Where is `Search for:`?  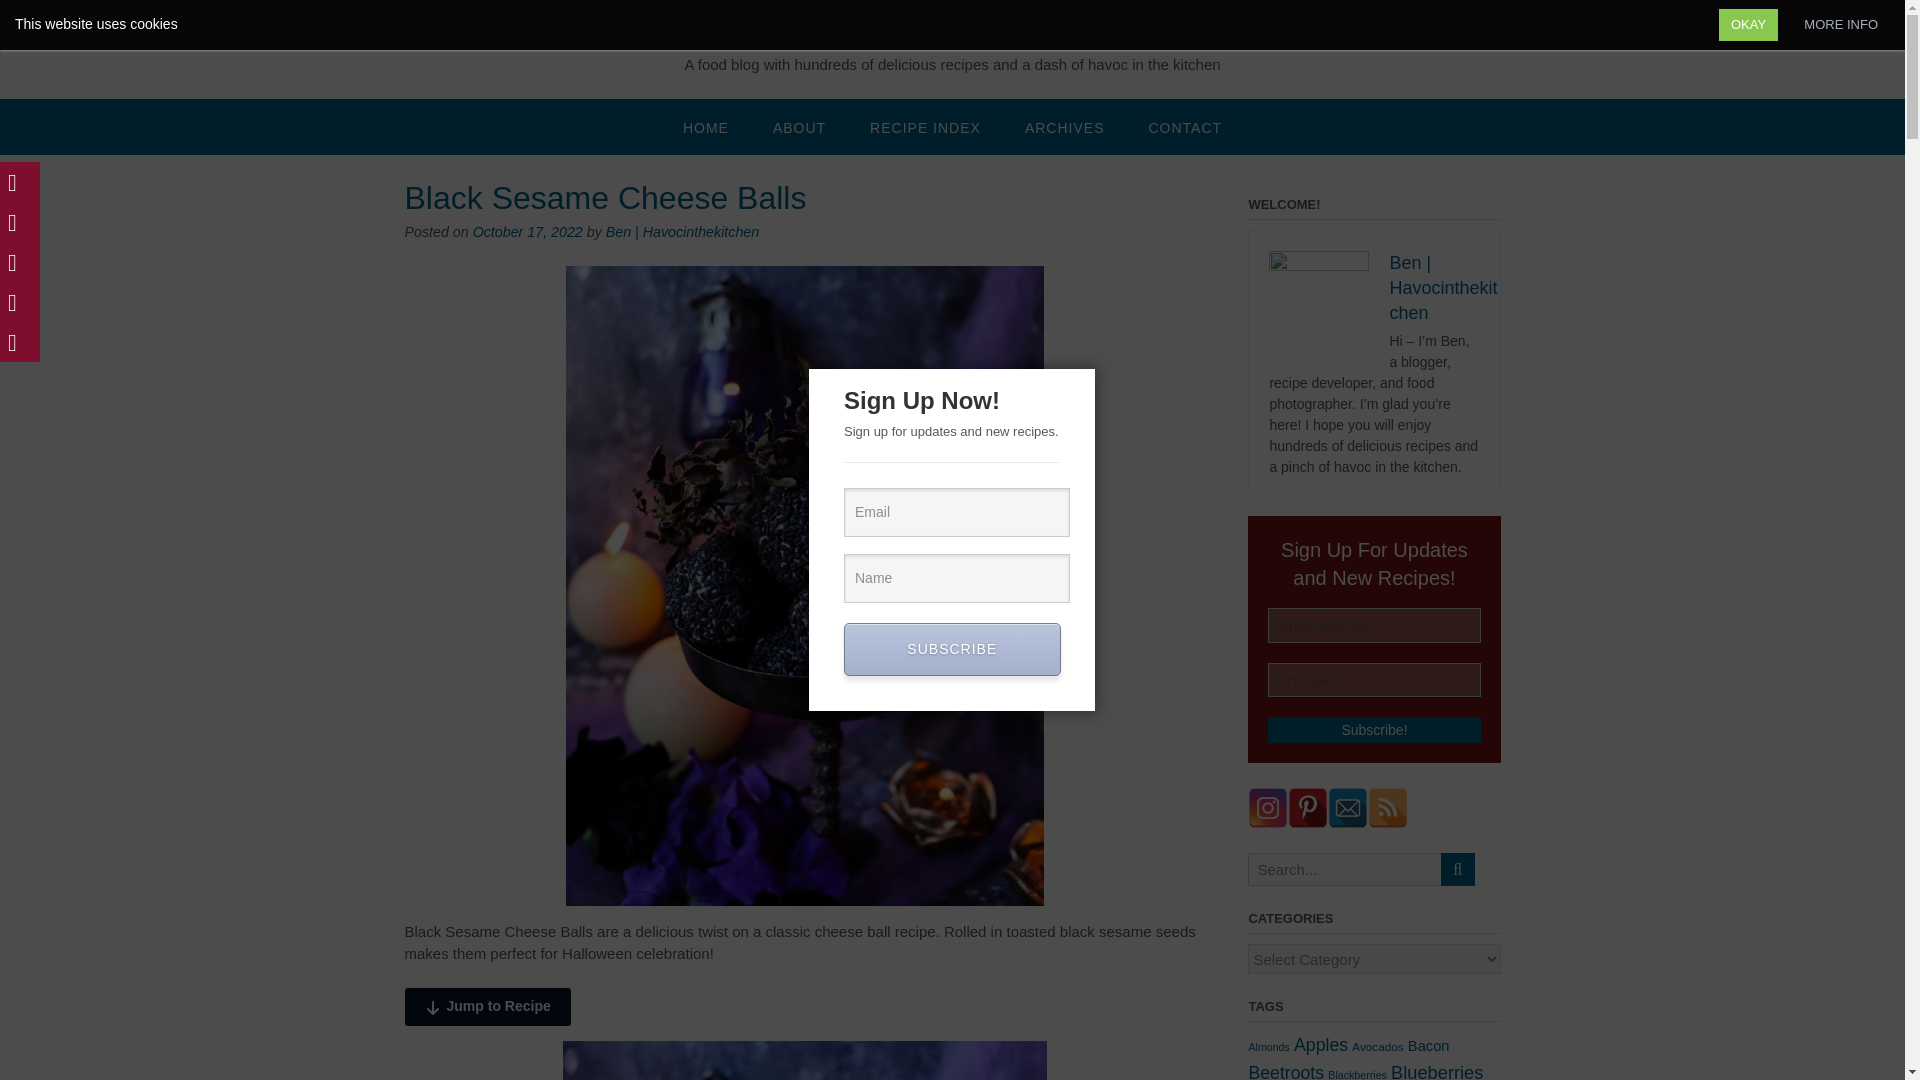 Search for: is located at coordinates (1344, 869).